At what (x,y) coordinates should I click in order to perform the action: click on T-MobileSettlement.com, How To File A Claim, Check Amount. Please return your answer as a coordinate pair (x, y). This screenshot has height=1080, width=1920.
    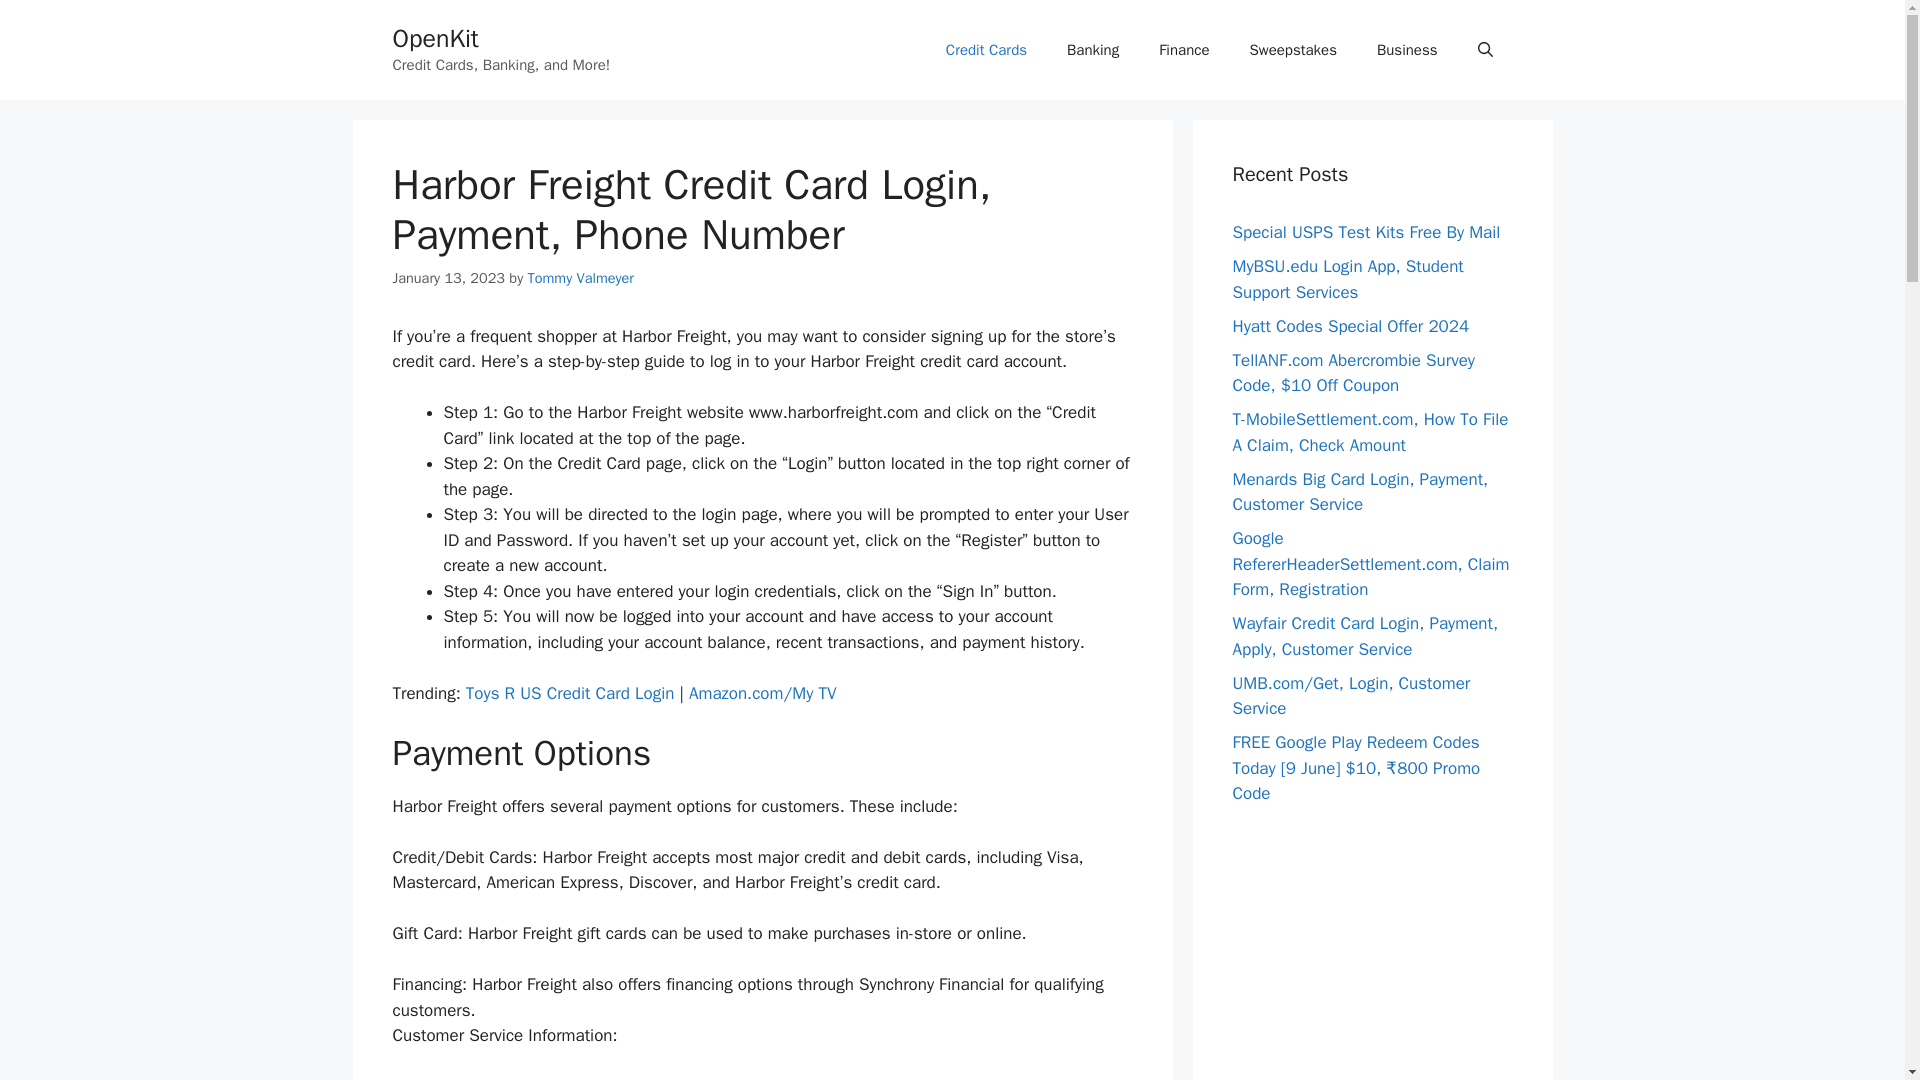
    Looking at the image, I should click on (1370, 432).